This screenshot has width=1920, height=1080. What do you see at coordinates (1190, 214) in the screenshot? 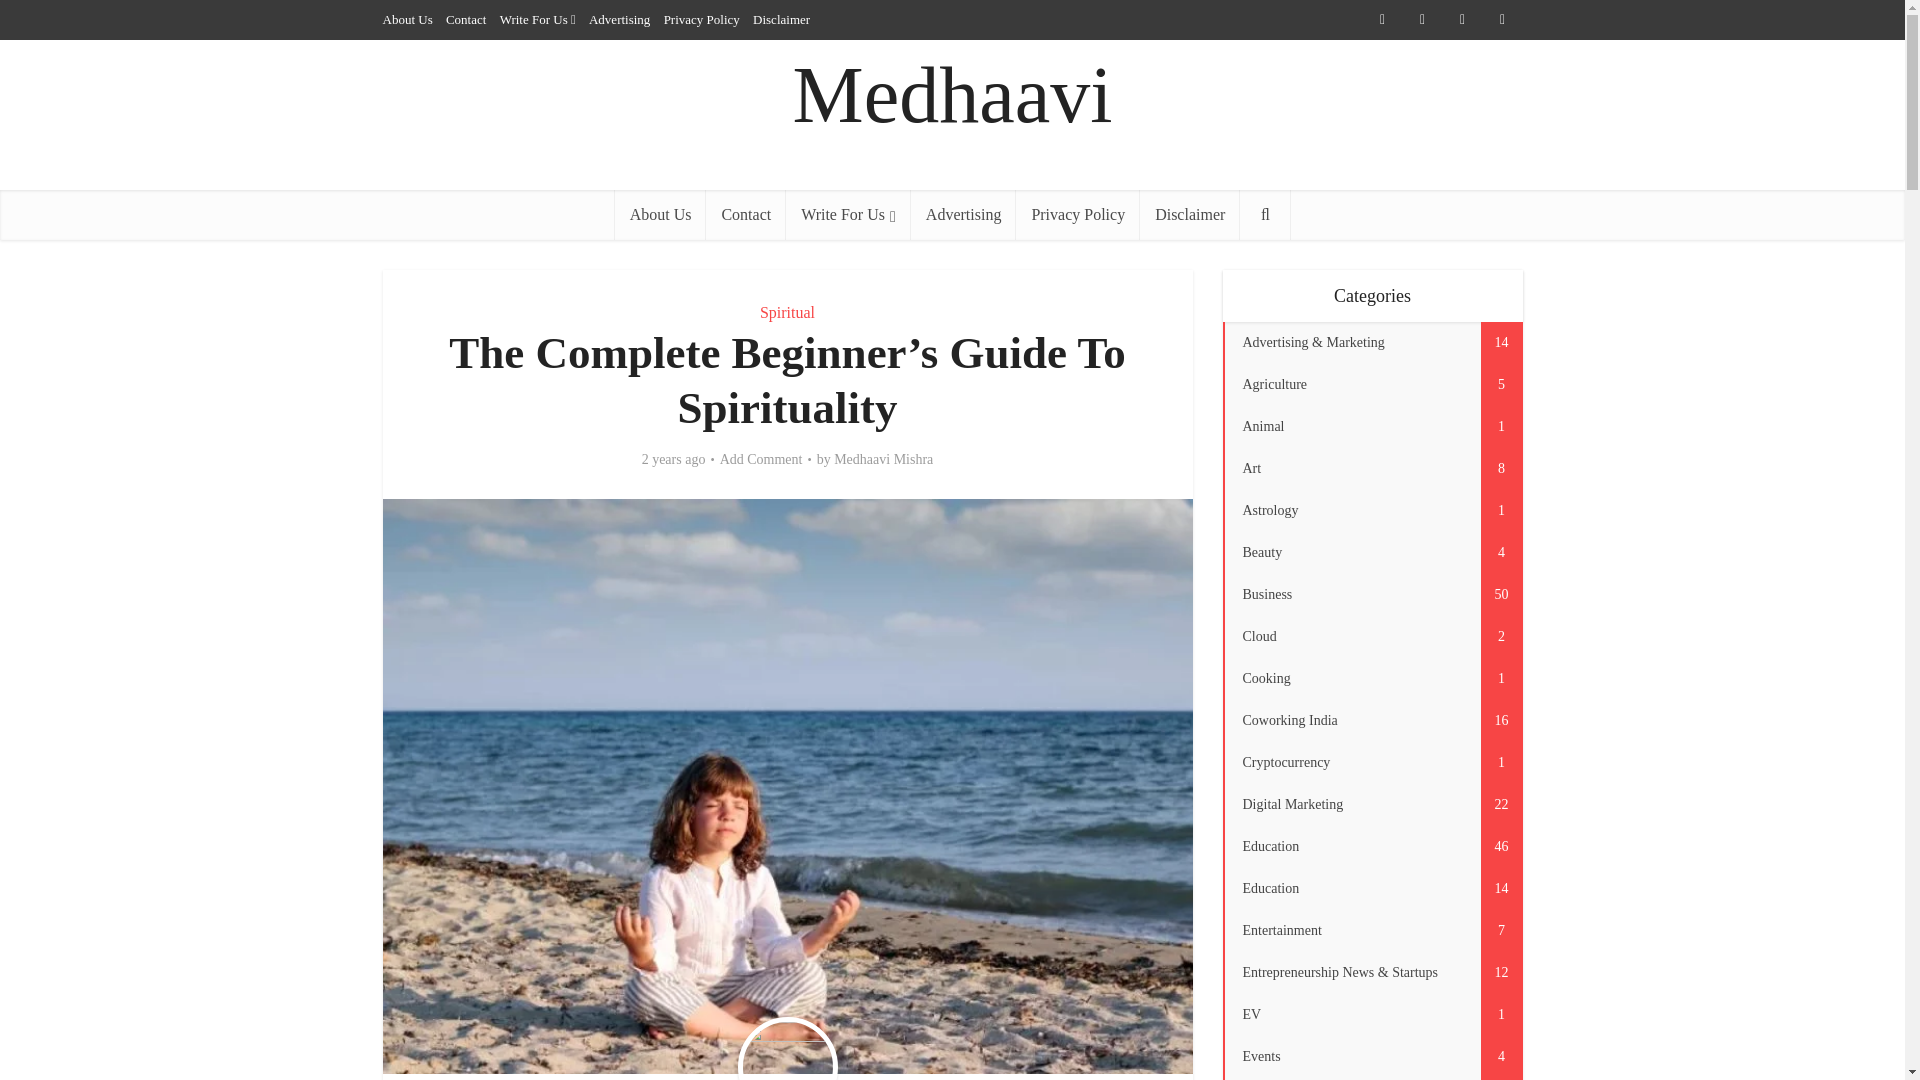
I see `Disclaimer` at bounding box center [1190, 214].